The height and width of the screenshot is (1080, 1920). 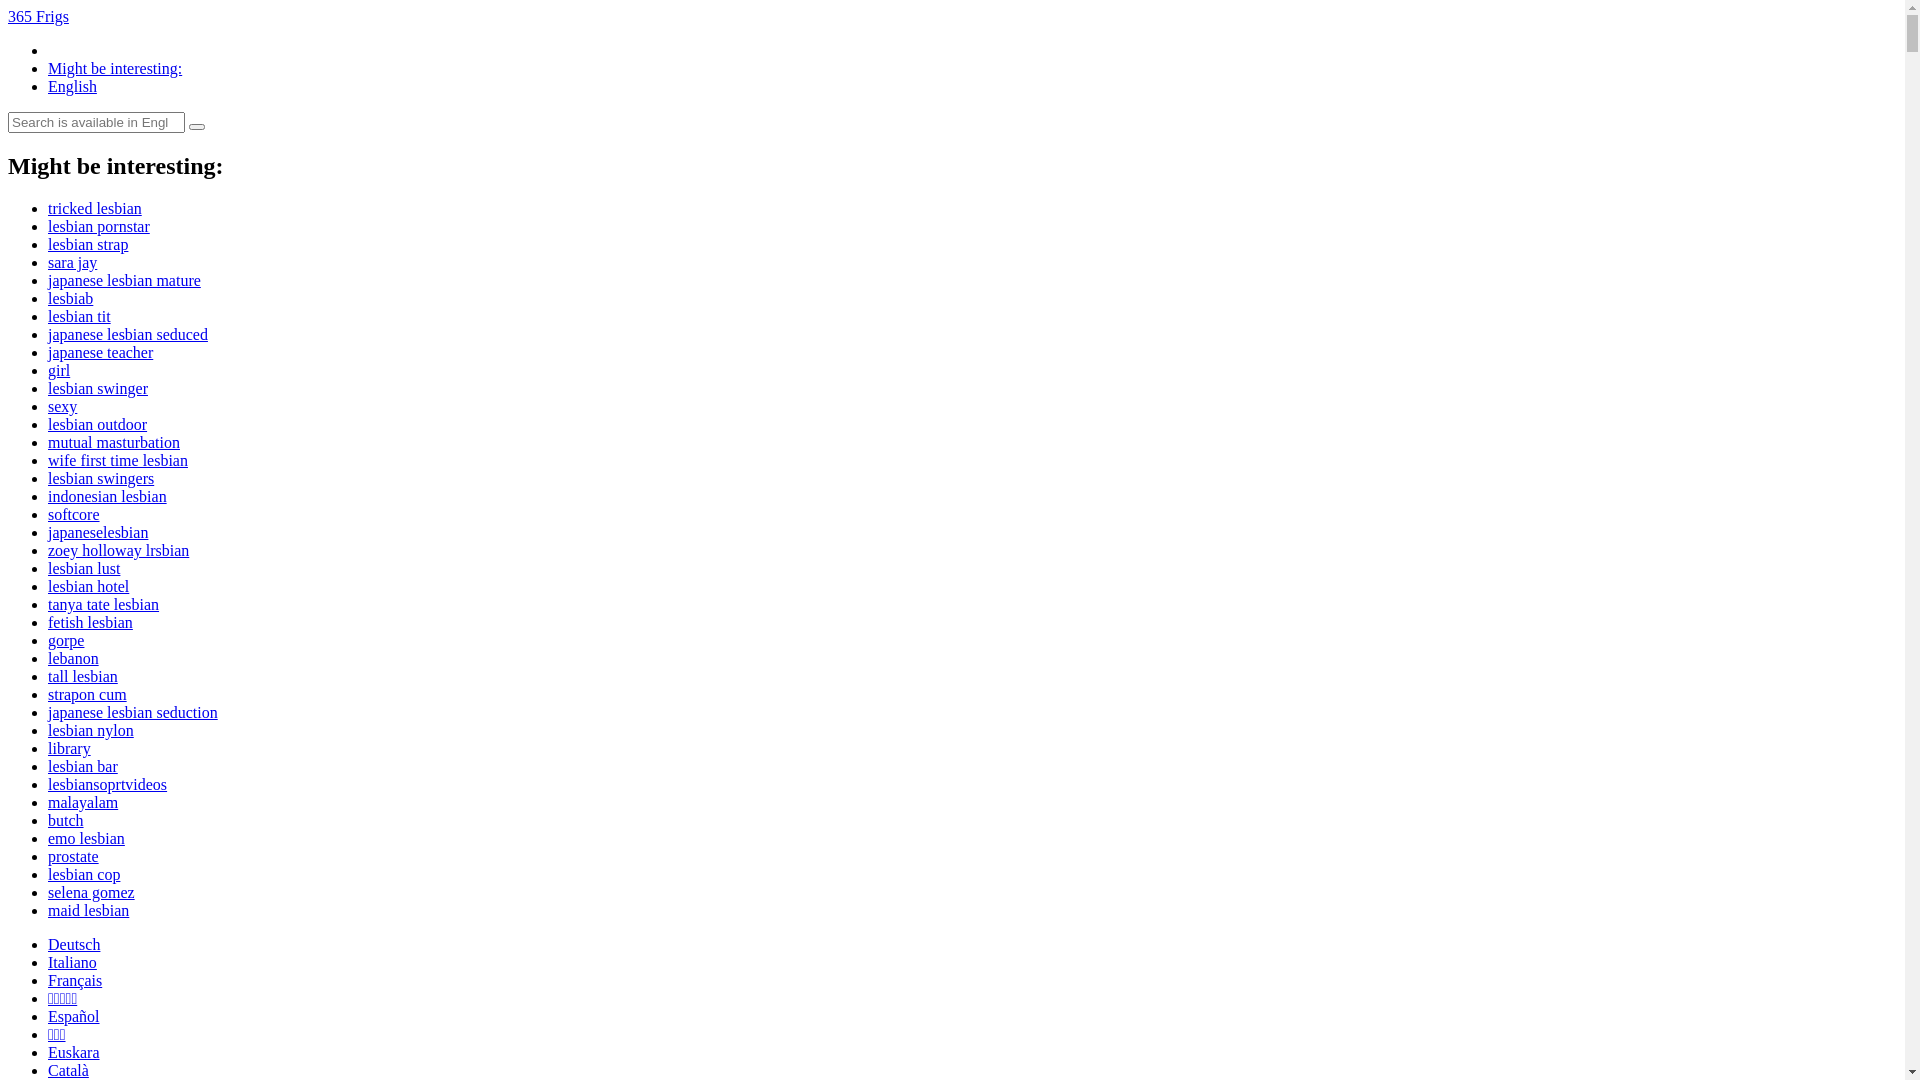 I want to click on strapon cum, so click(x=88, y=694).